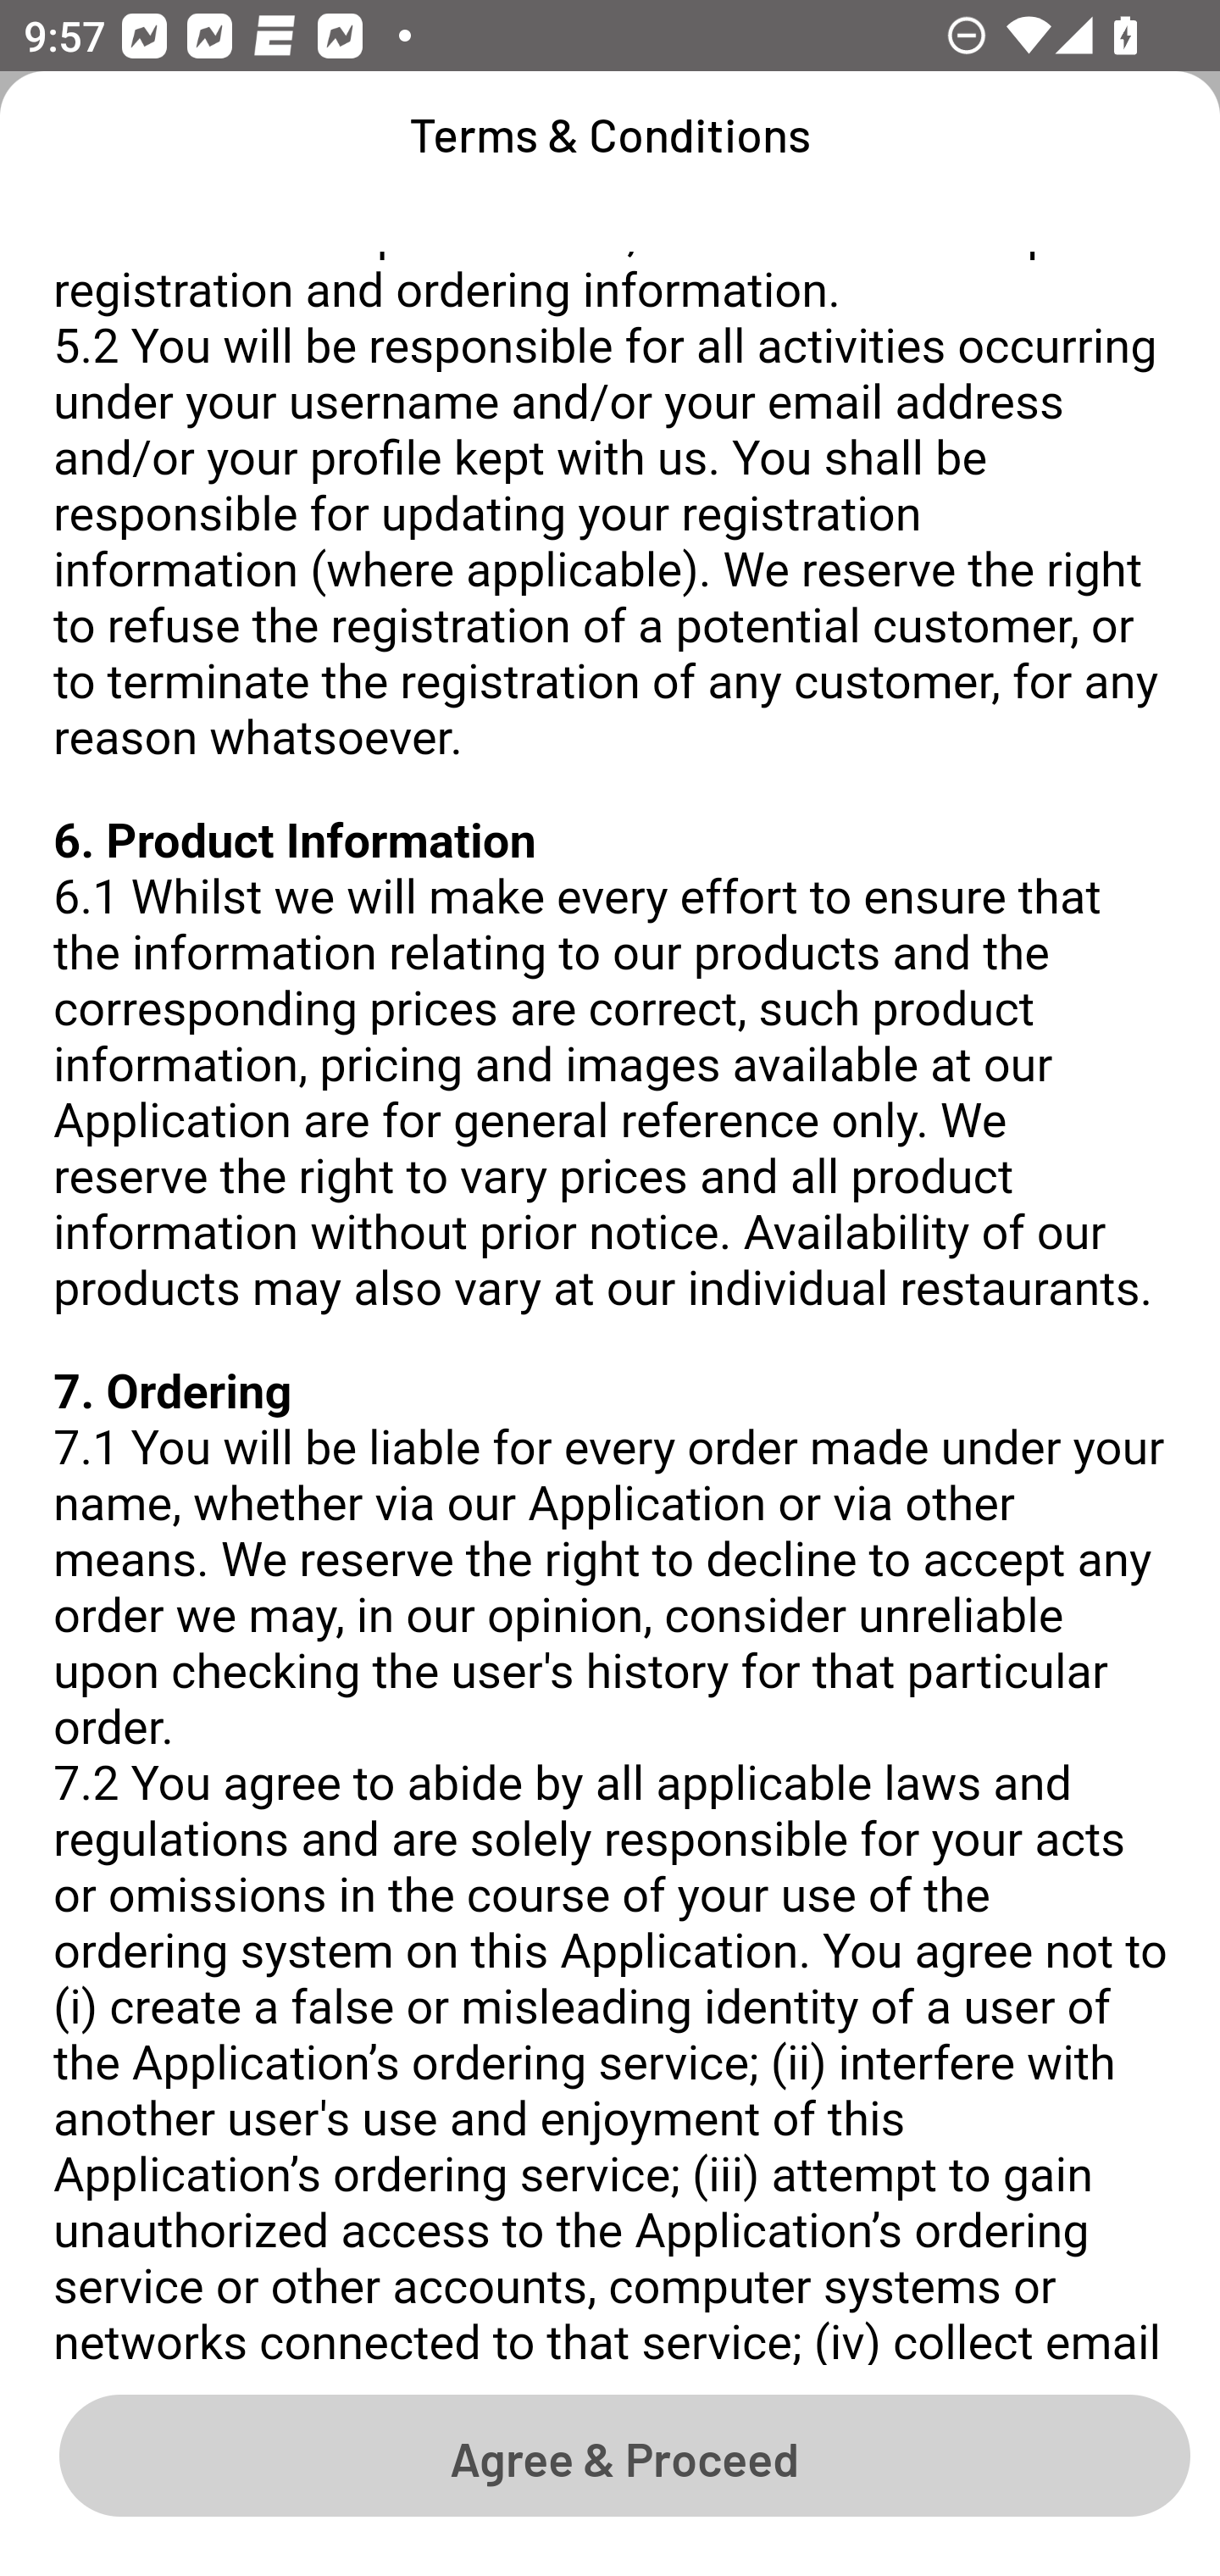  Describe the element at coordinates (624, 2454) in the screenshot. I see `Agree & Proceed` at that location.